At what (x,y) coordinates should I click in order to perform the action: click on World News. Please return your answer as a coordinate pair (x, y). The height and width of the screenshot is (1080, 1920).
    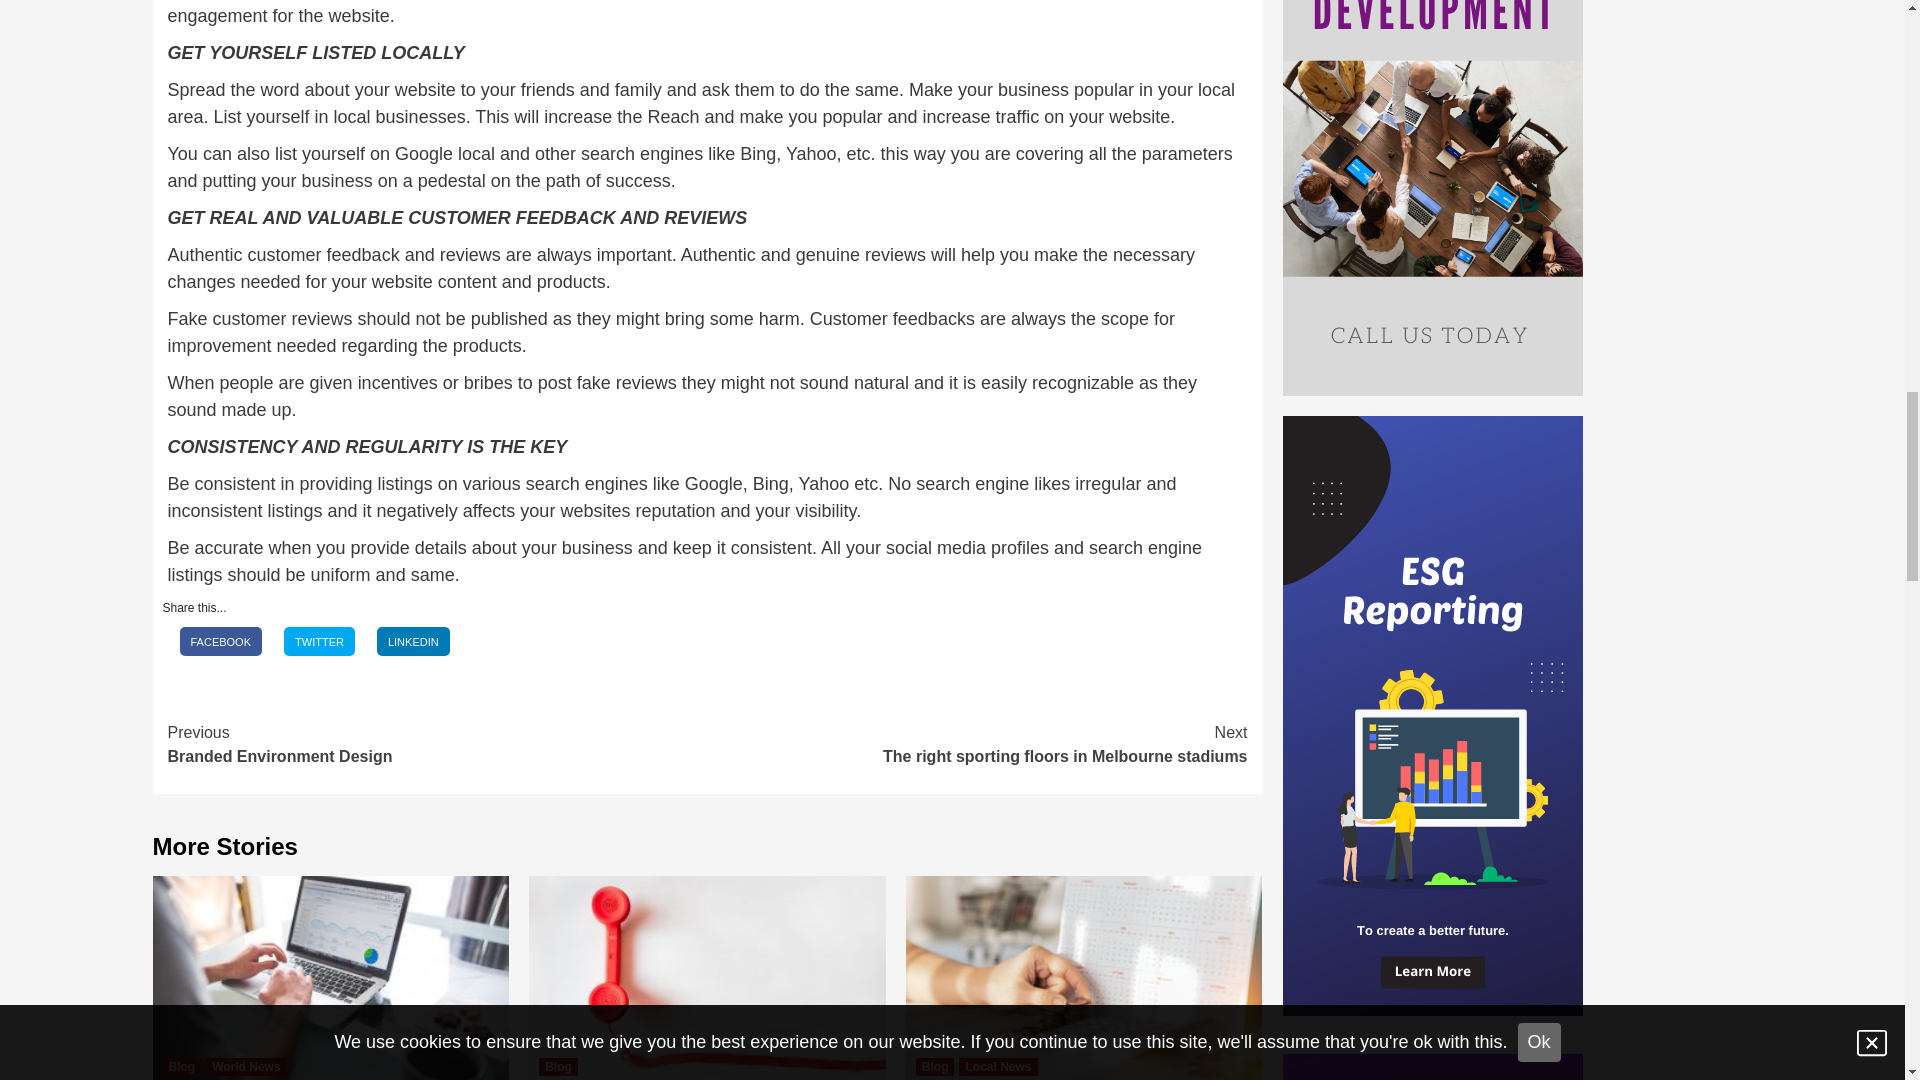
    Looking at the image, I should click on (246, 1066).